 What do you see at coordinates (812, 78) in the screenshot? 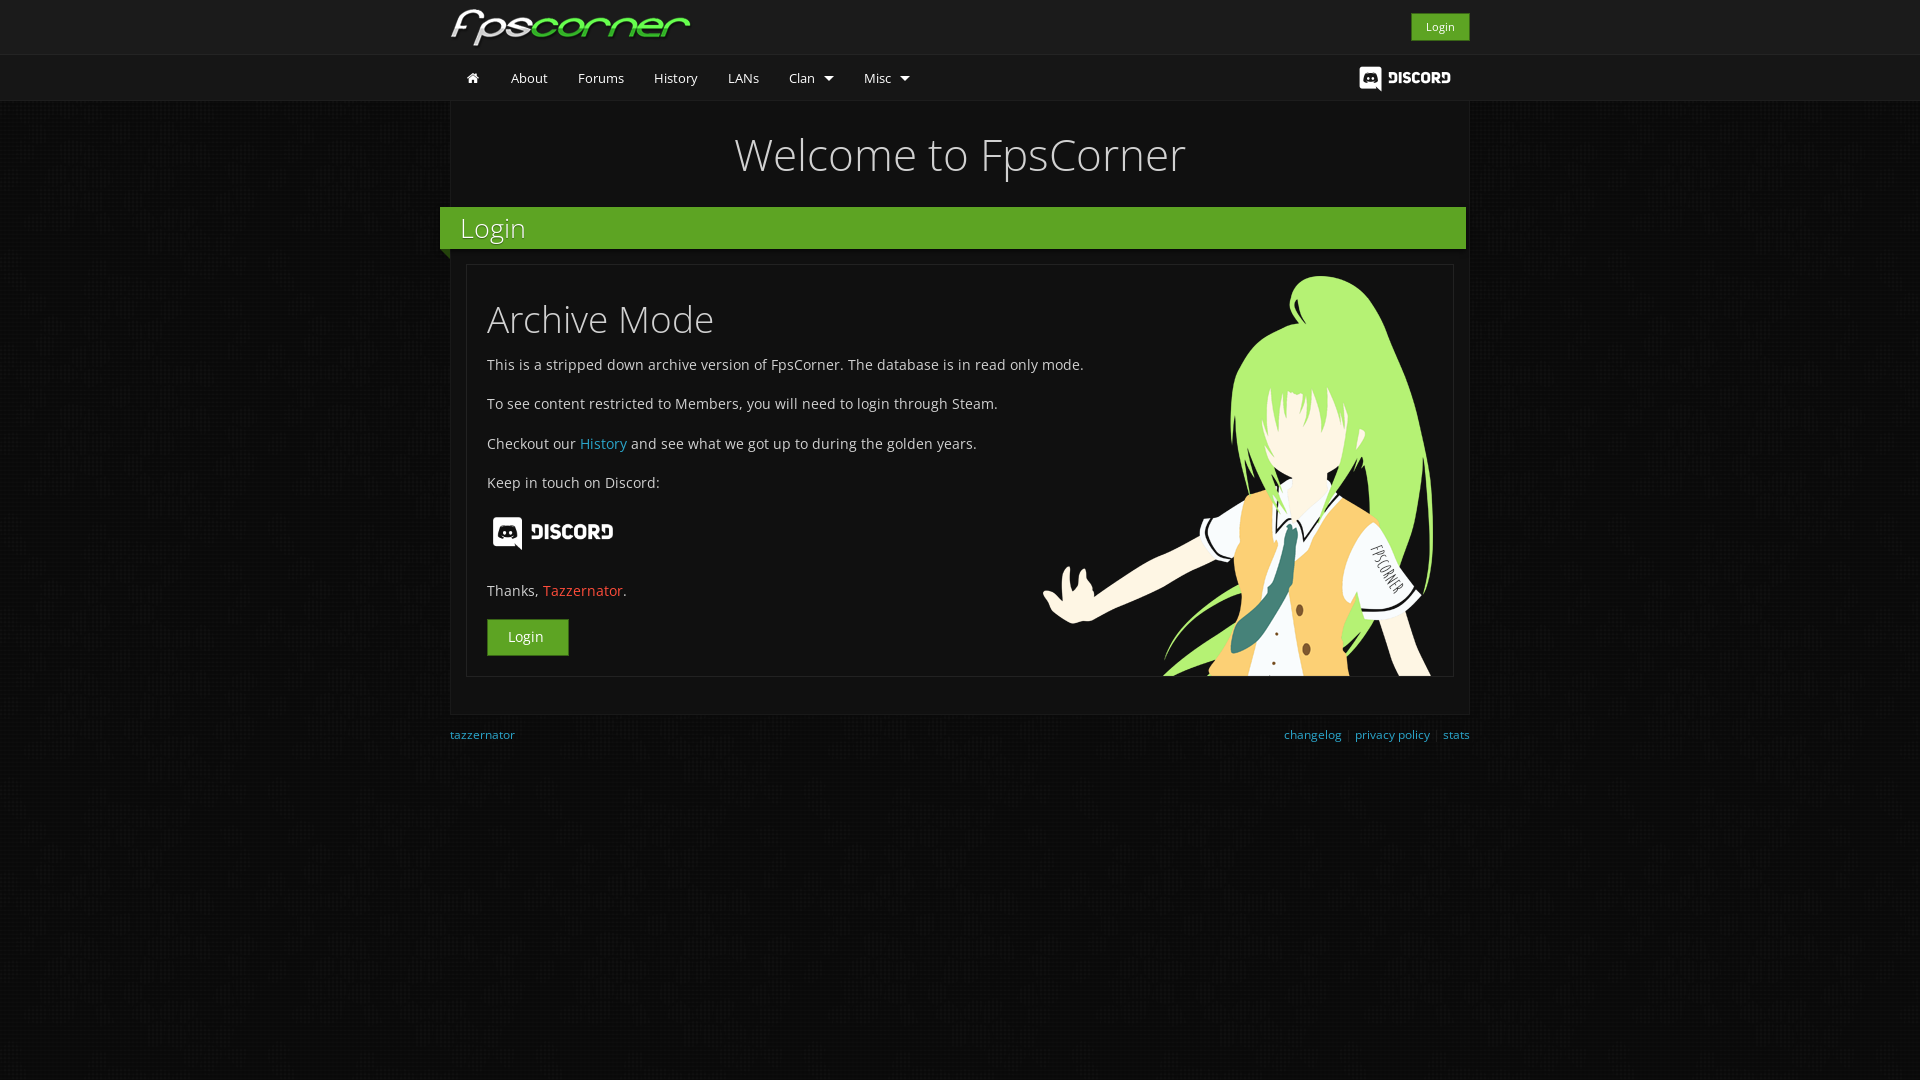
I see `Clan` at bounding box center [812, 78].